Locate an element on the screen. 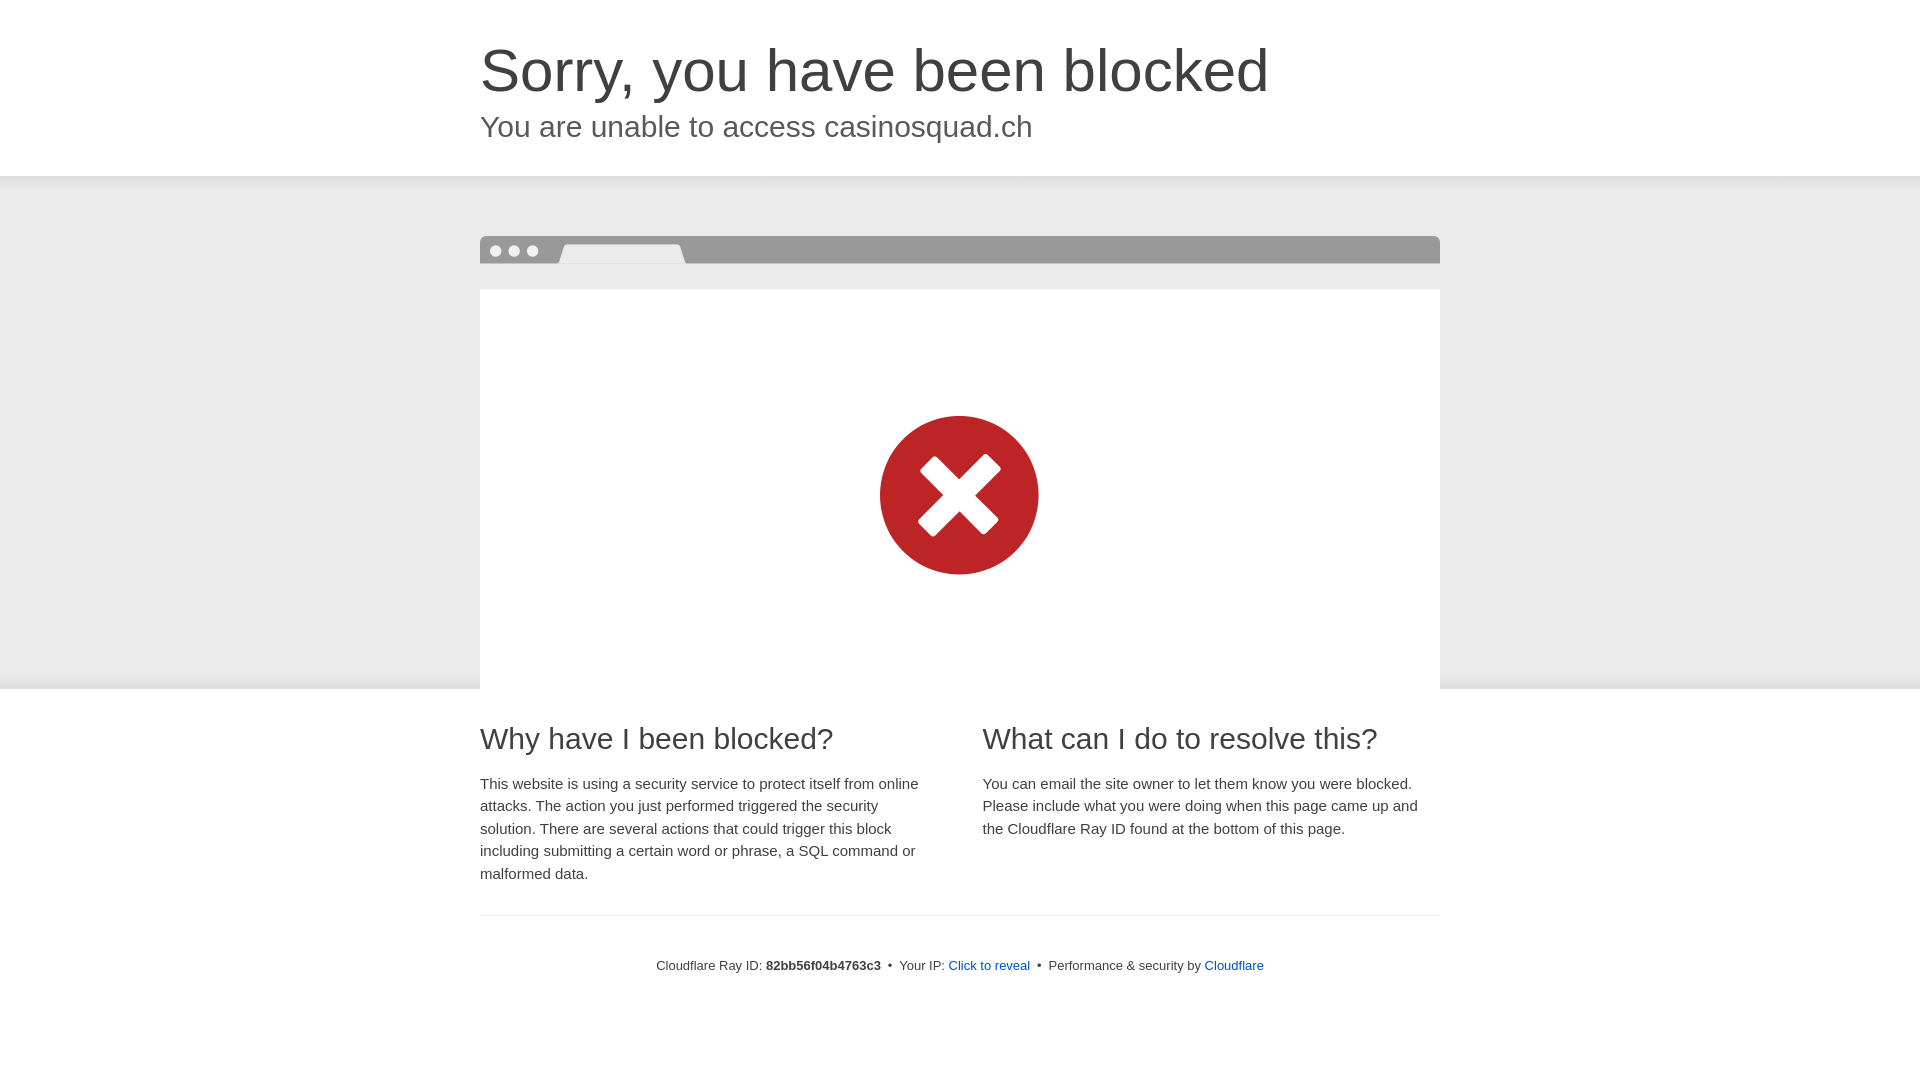 This screenshot has height=1080, width=1920. Click to reveal is located at coordinates (990, 966).